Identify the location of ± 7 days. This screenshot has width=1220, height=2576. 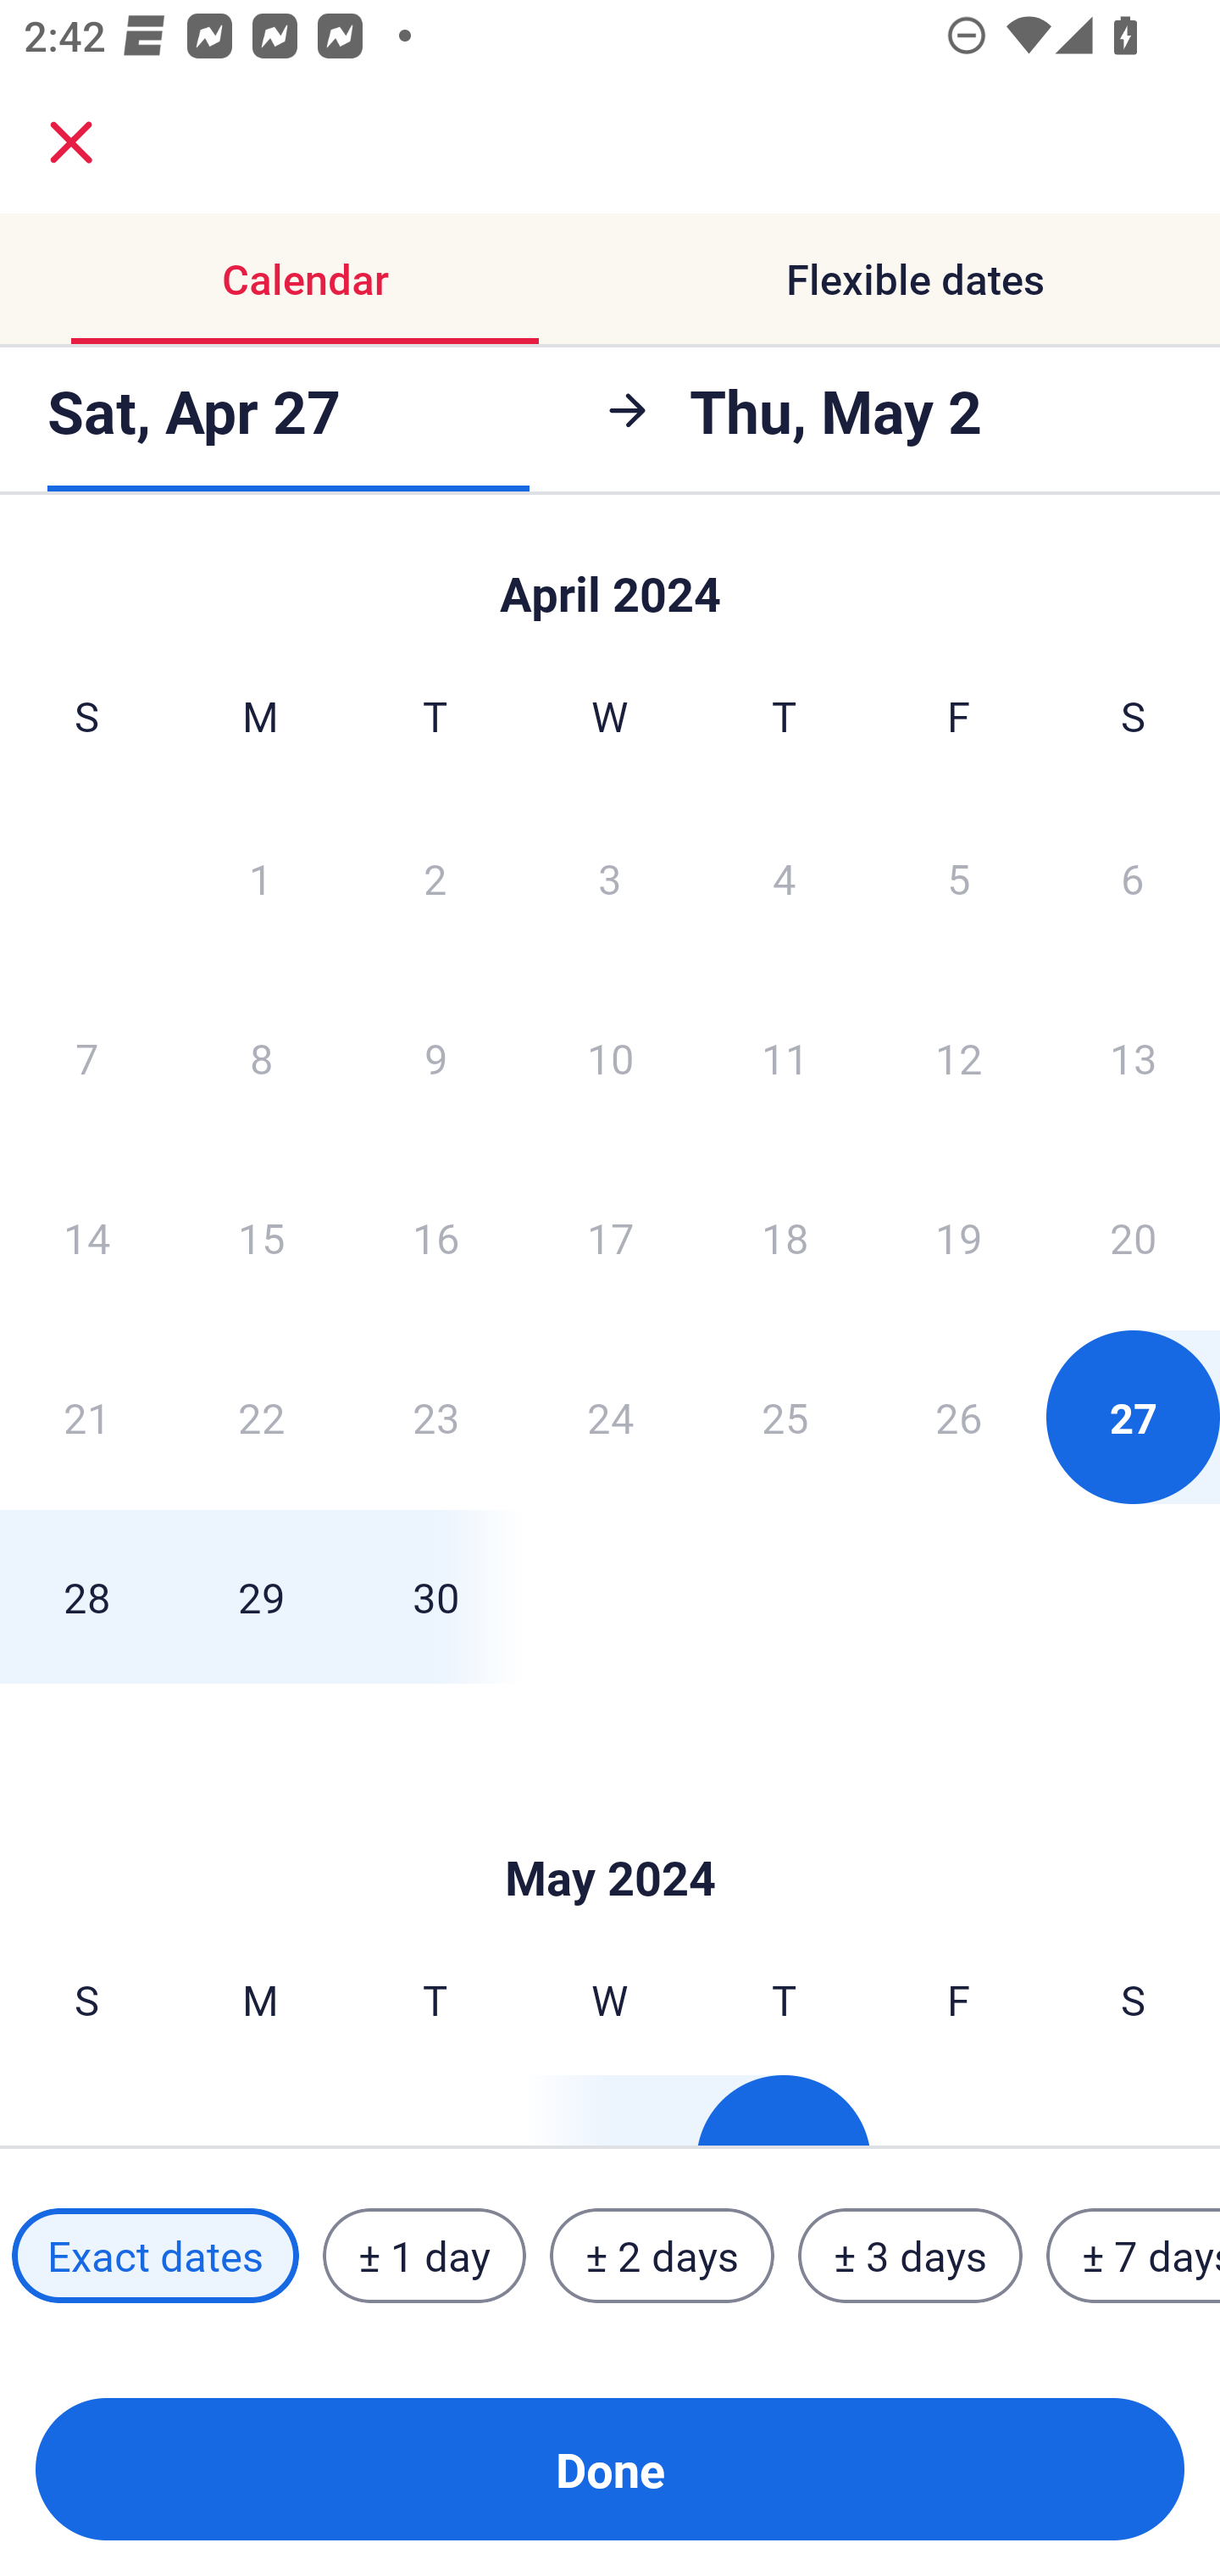
(1134, 2255).